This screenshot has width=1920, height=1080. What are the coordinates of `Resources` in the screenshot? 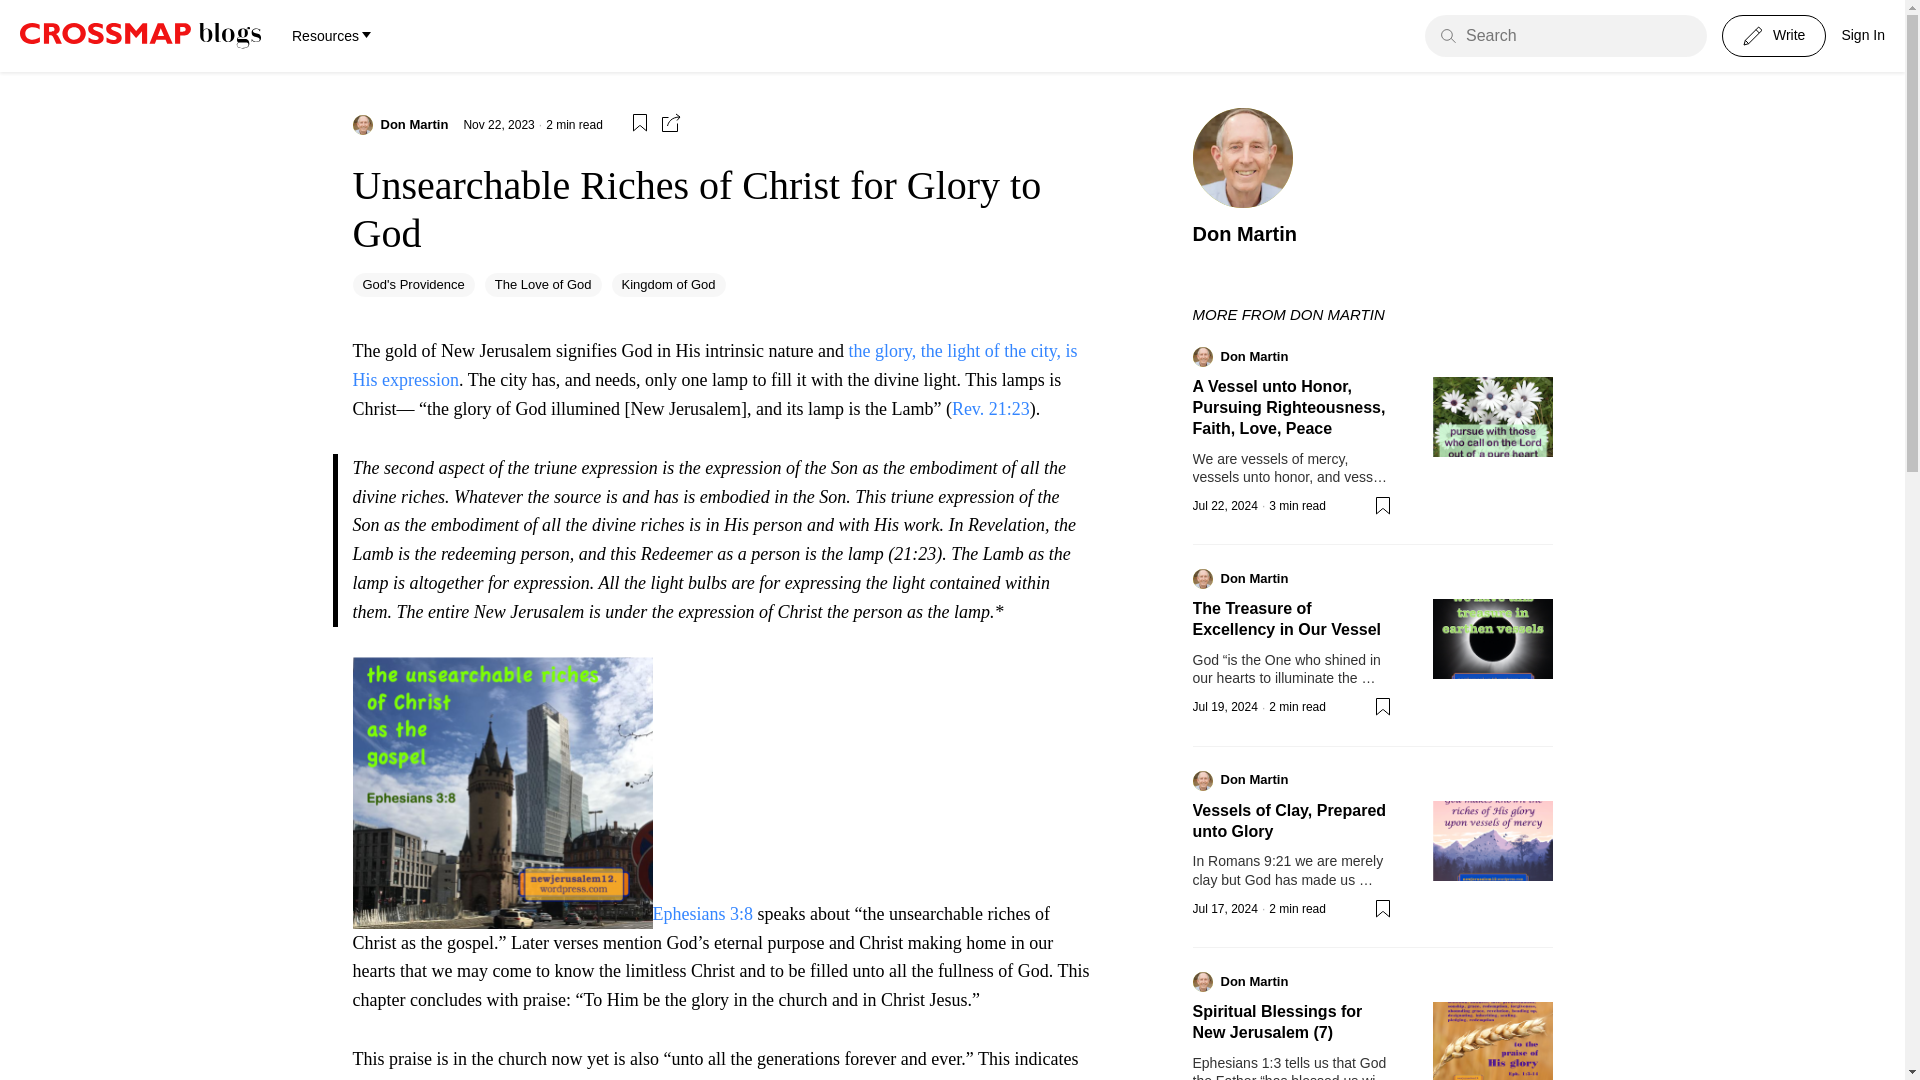 It's located at (330, 36).